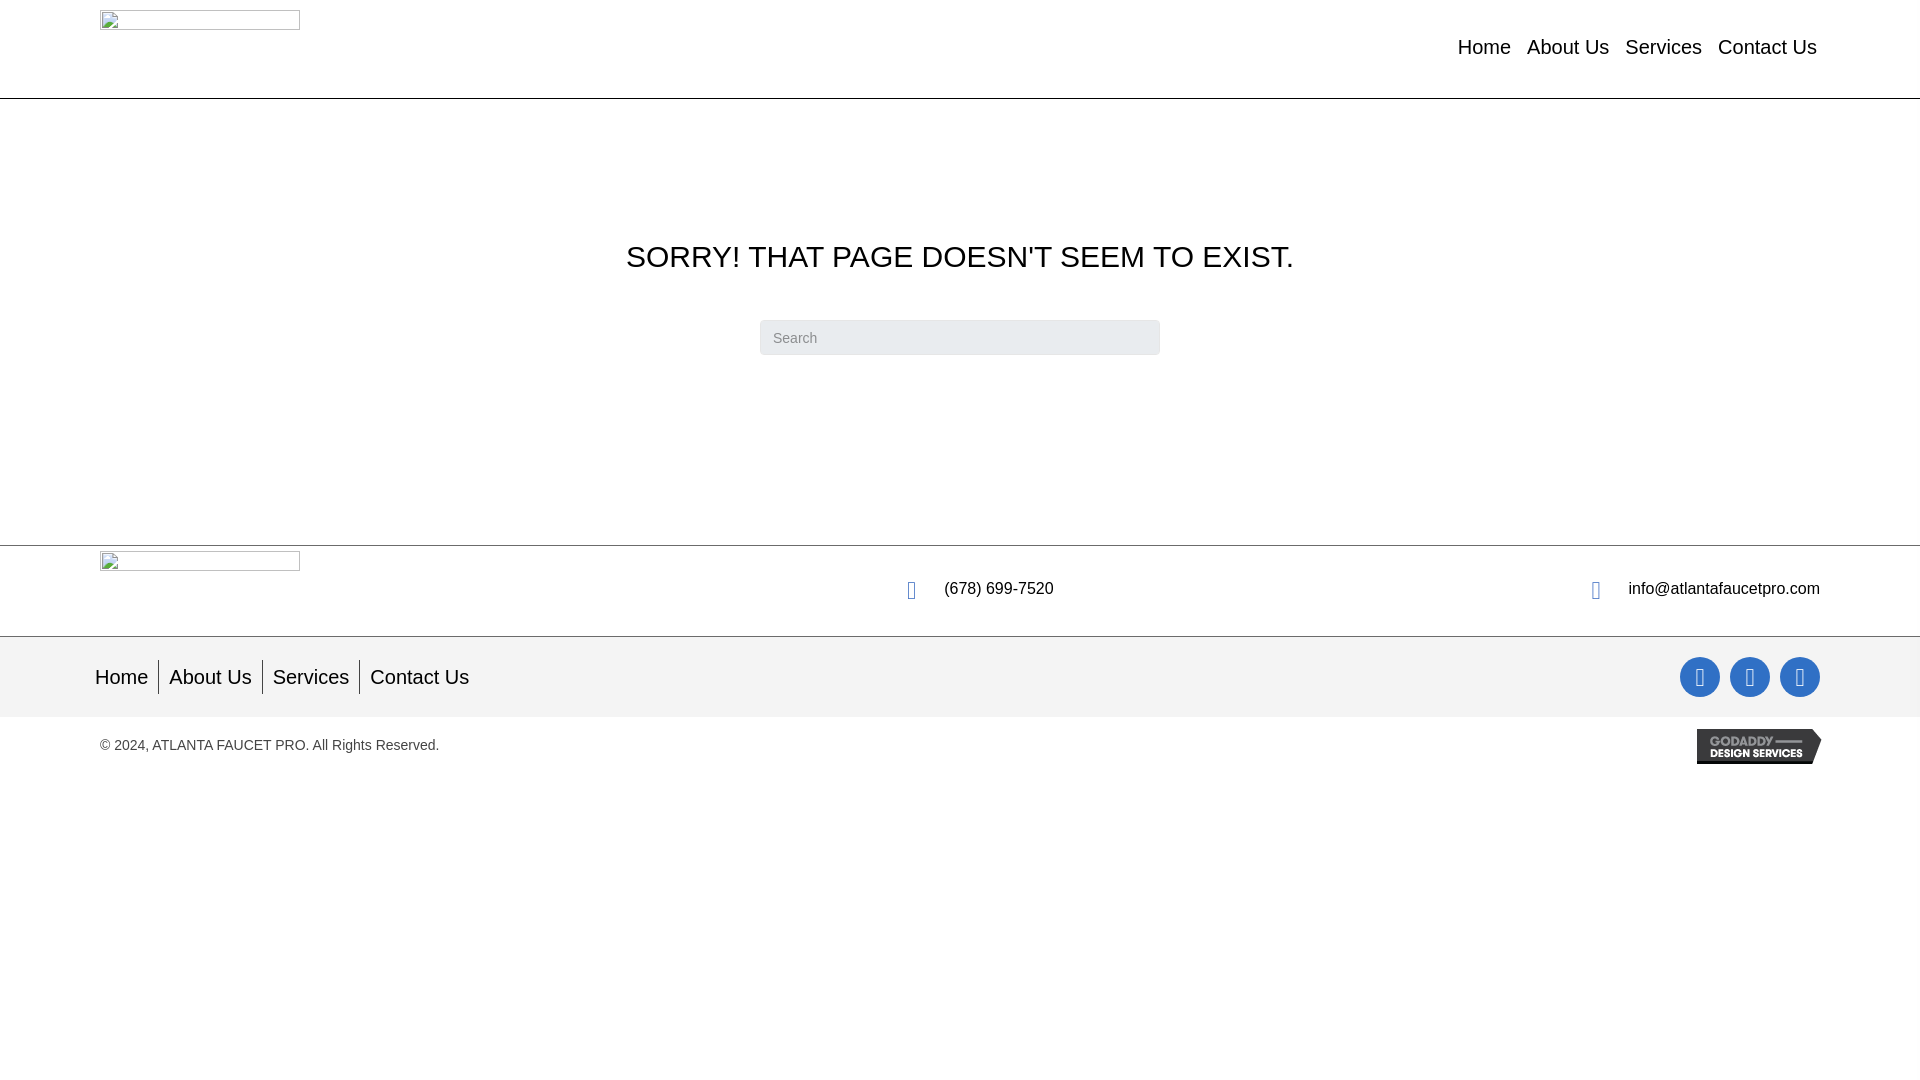  I want to click on Contact Us, so click(1767, 48).